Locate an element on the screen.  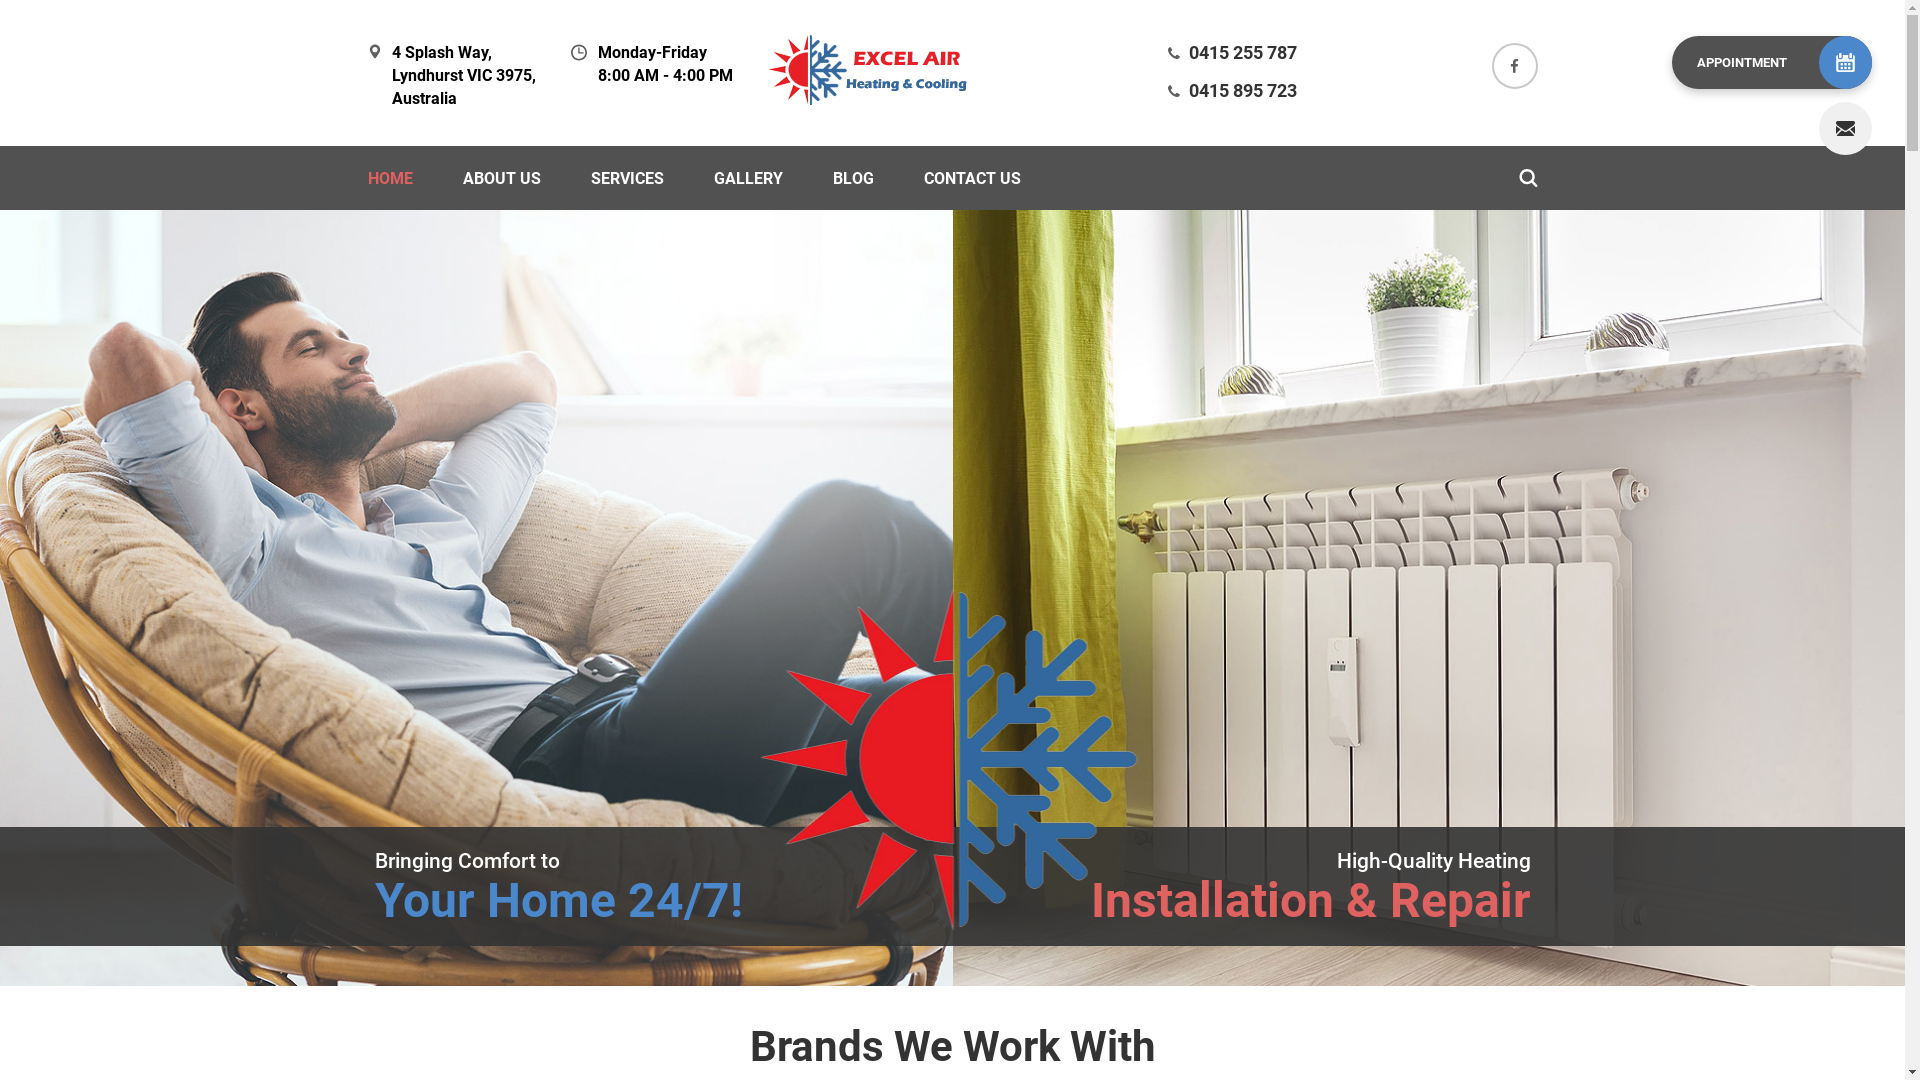
APPOINTMENT is located at coordinates (1772, 62).